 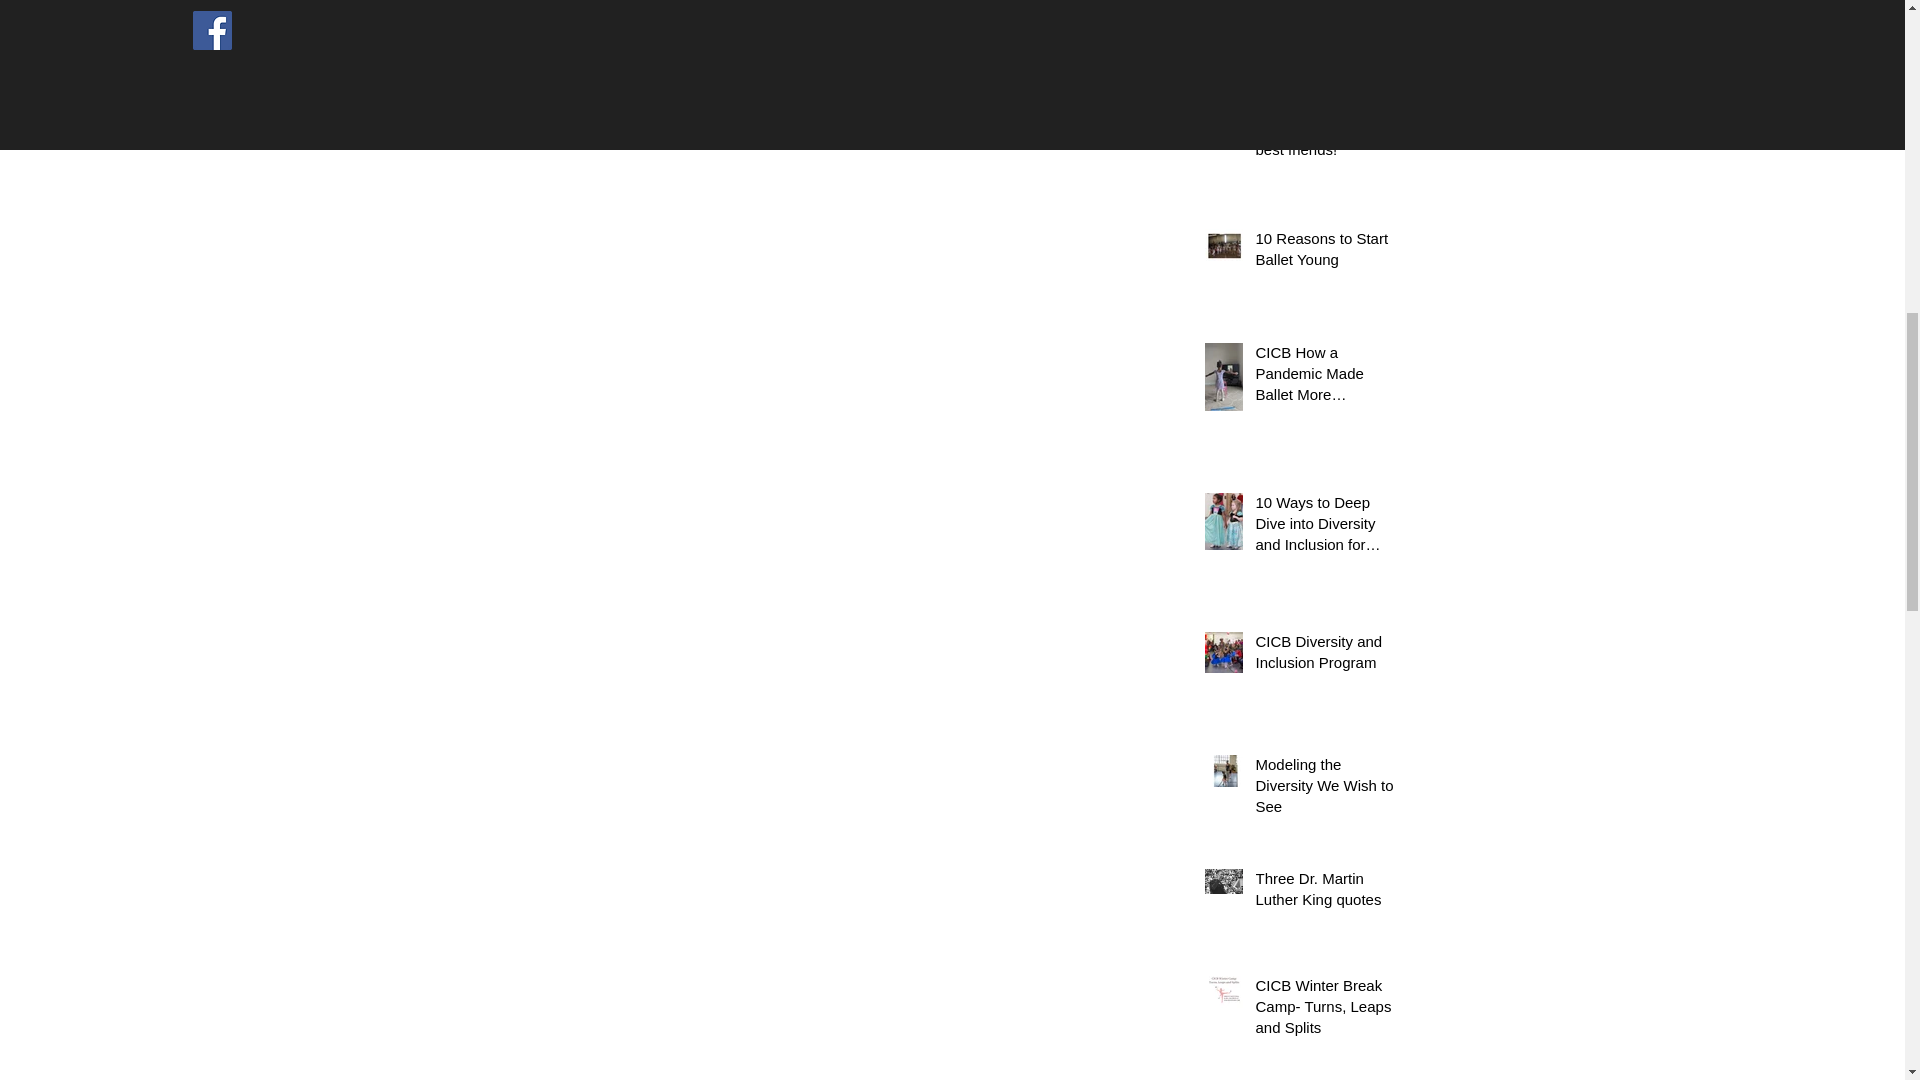 What do you see at coordinates (1327, 252) in the screenshot?
I see `10 Reasons to Start Ballet Young` at bounding box center [1327, 252].